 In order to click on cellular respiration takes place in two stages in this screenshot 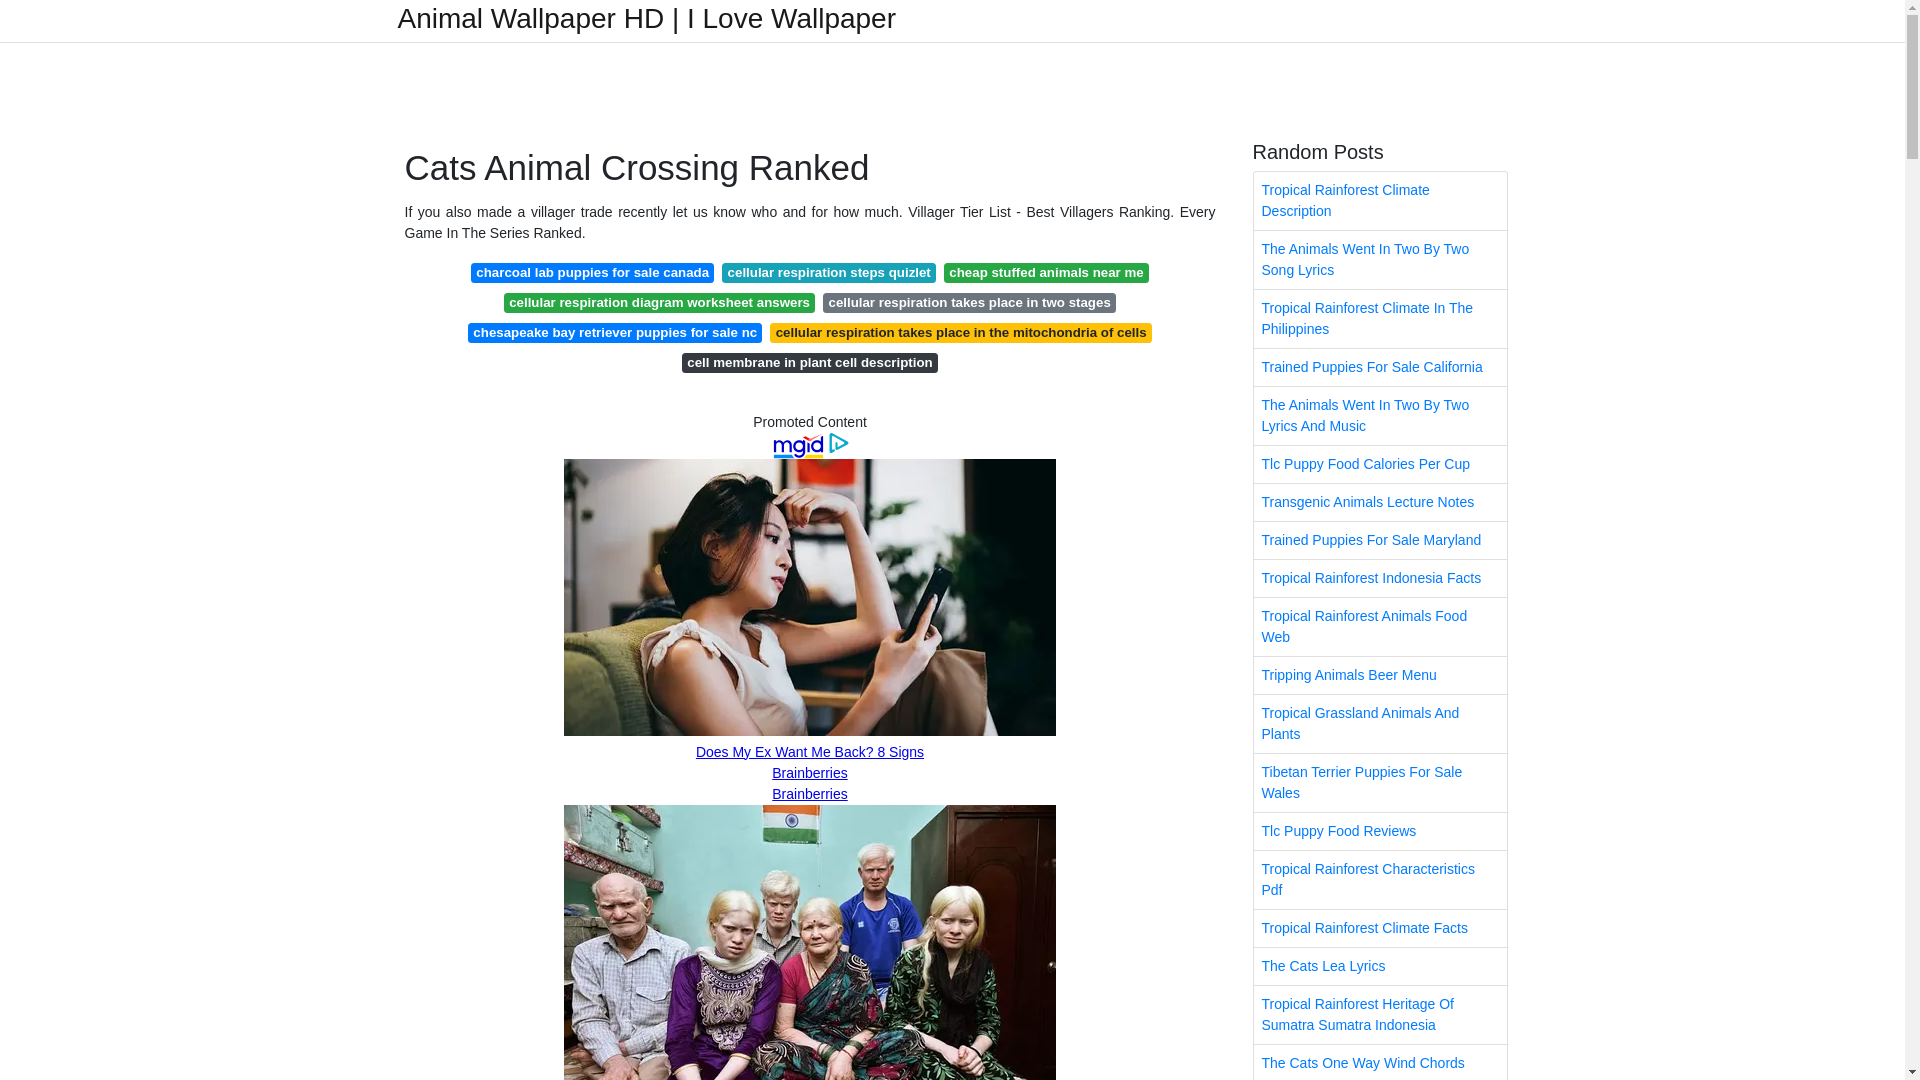, I will do `click(969, 302)`.